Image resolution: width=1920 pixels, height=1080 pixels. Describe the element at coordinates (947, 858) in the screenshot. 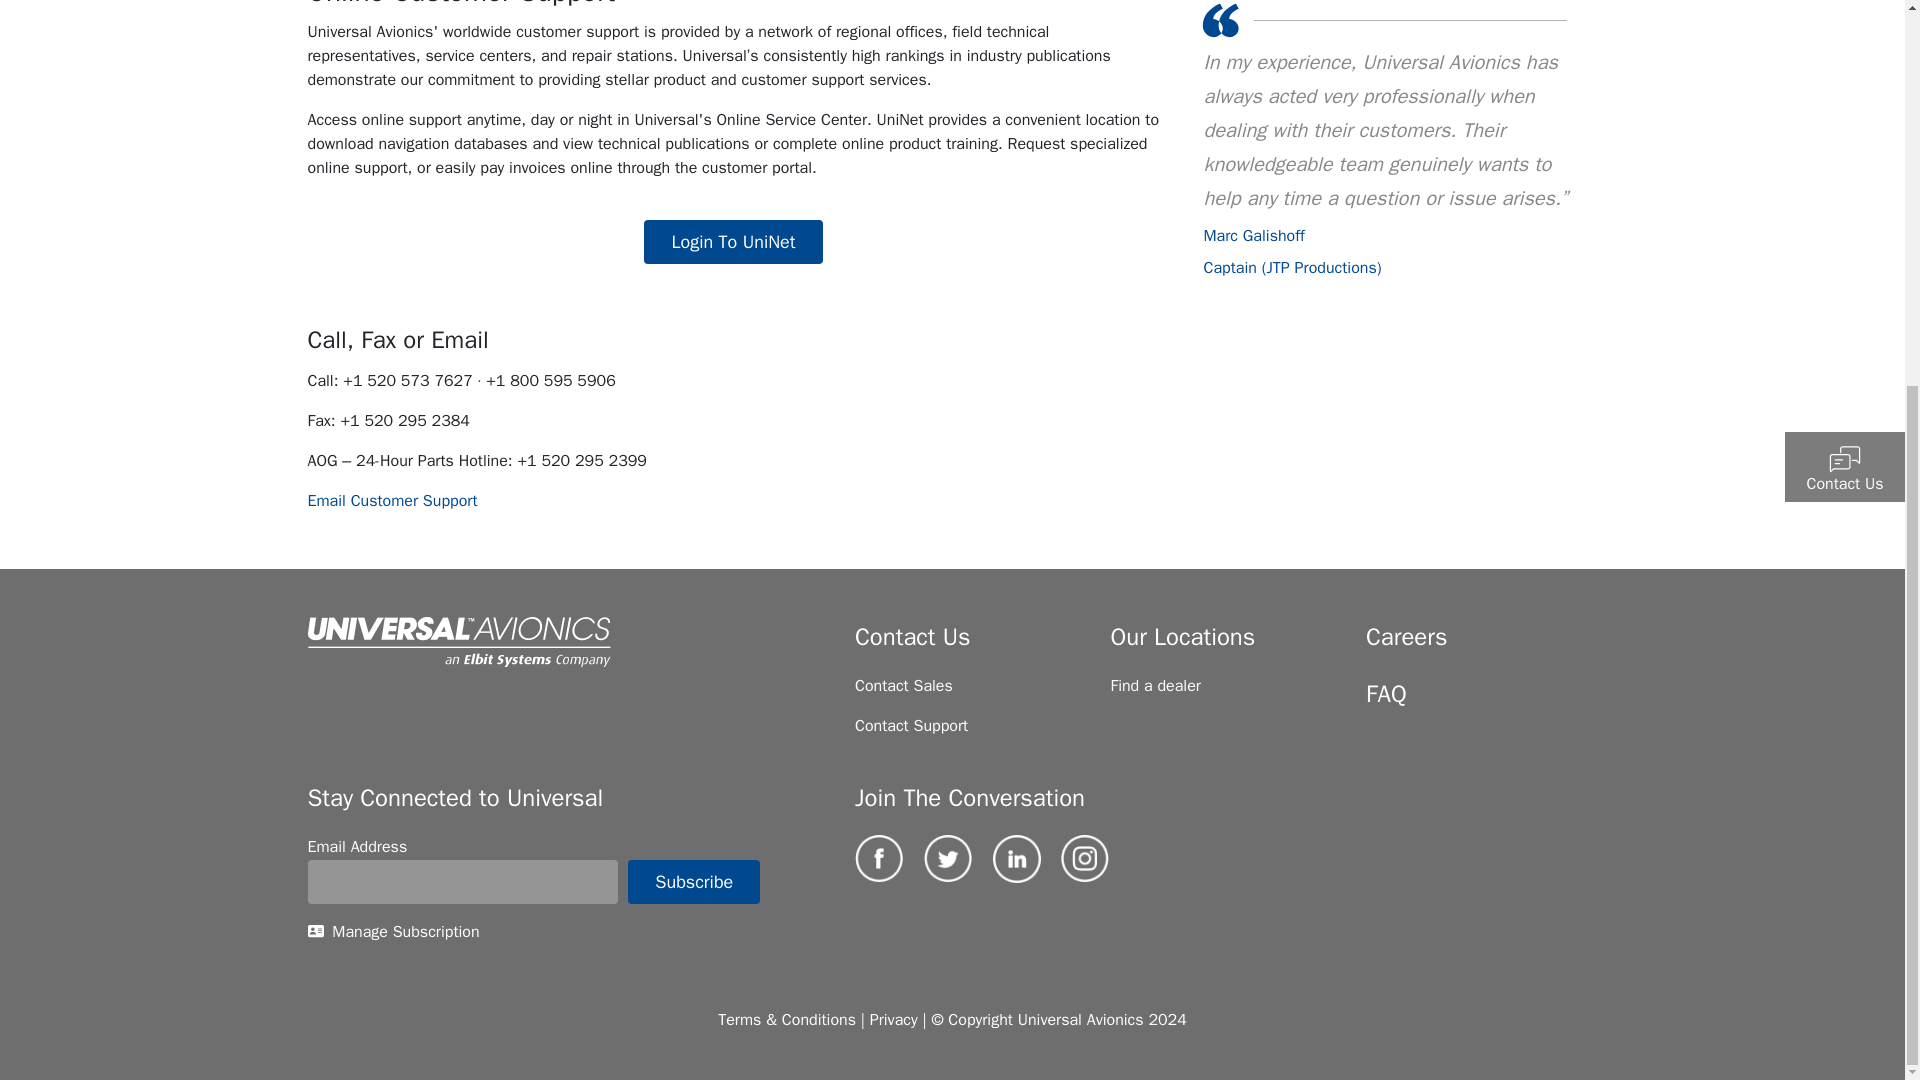

I see `Twitter` at that location.